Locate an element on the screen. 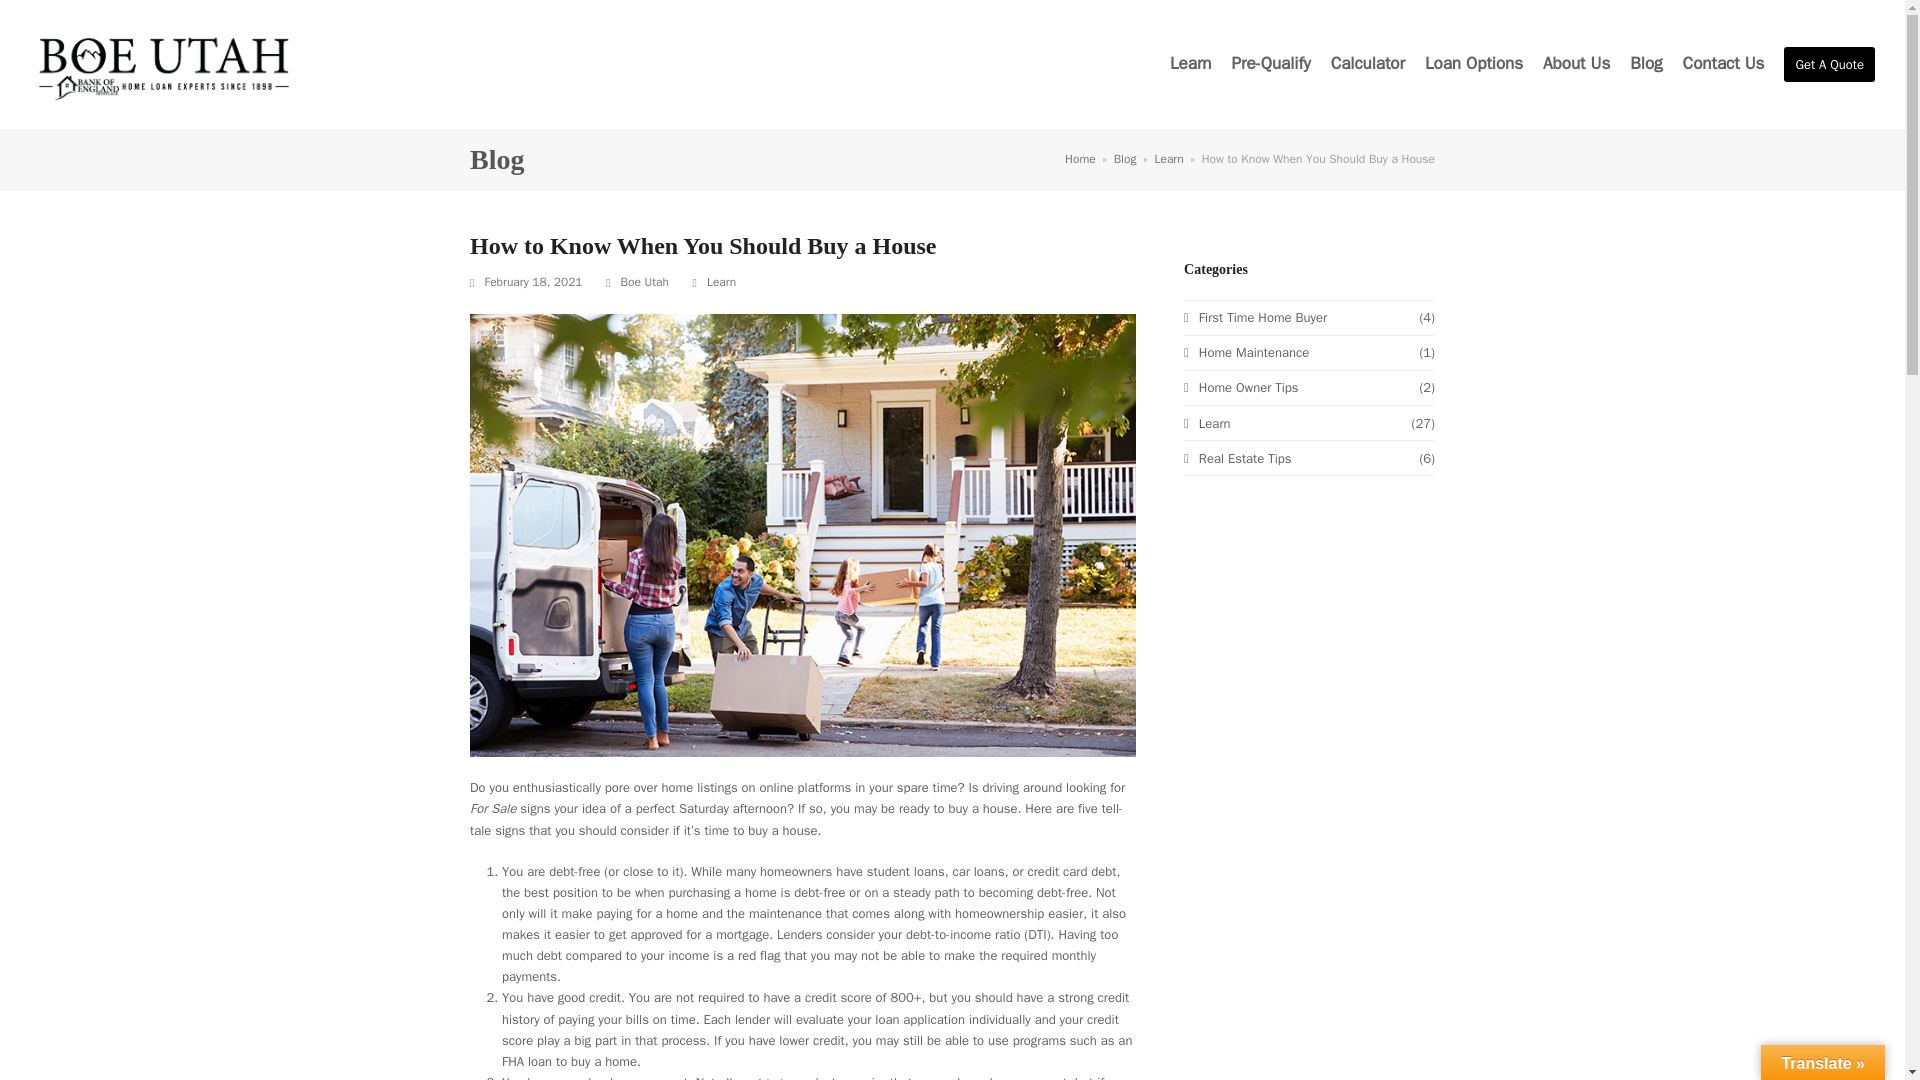 This screenshot has width=1920, height=1080. Boe Utah is located at coordinates (644, 282).